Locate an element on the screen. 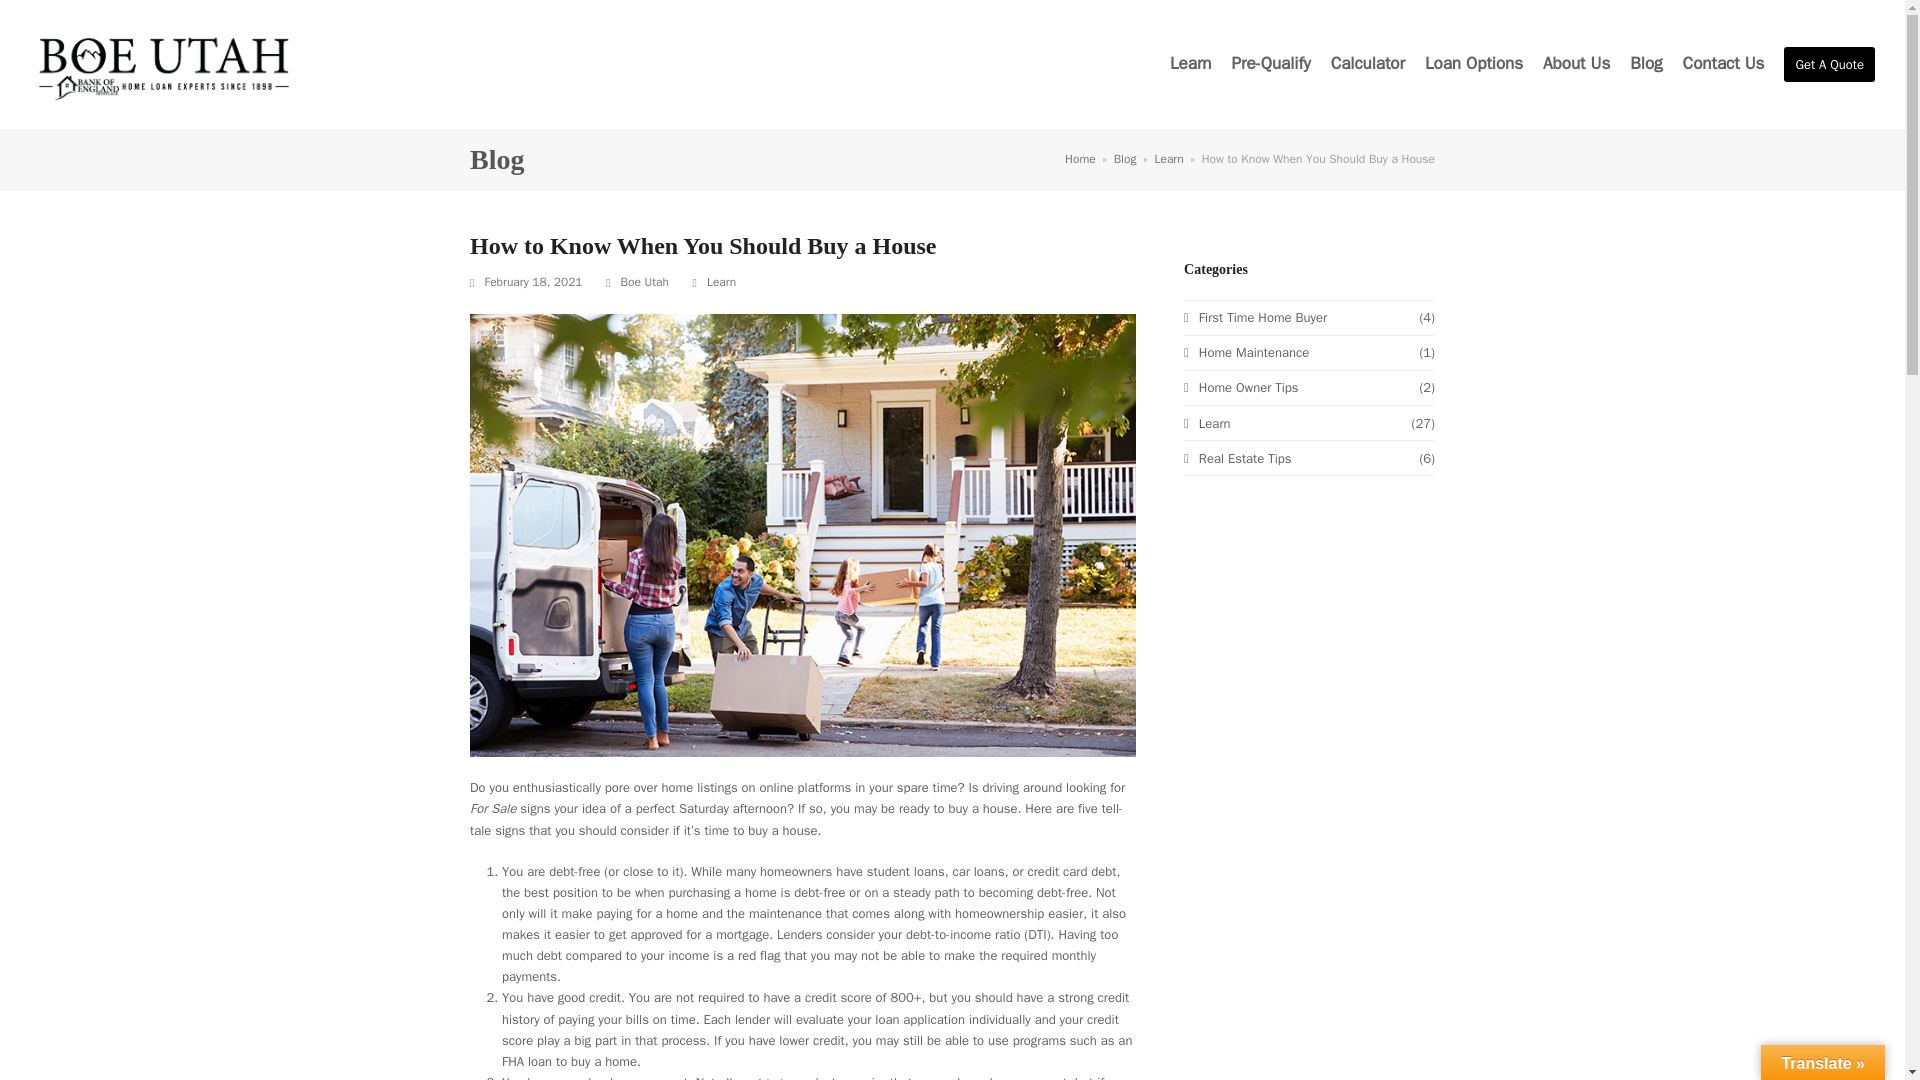 This screenshot has width=1920, height=1080. Boe Utah is located at coordinates (644, 282).